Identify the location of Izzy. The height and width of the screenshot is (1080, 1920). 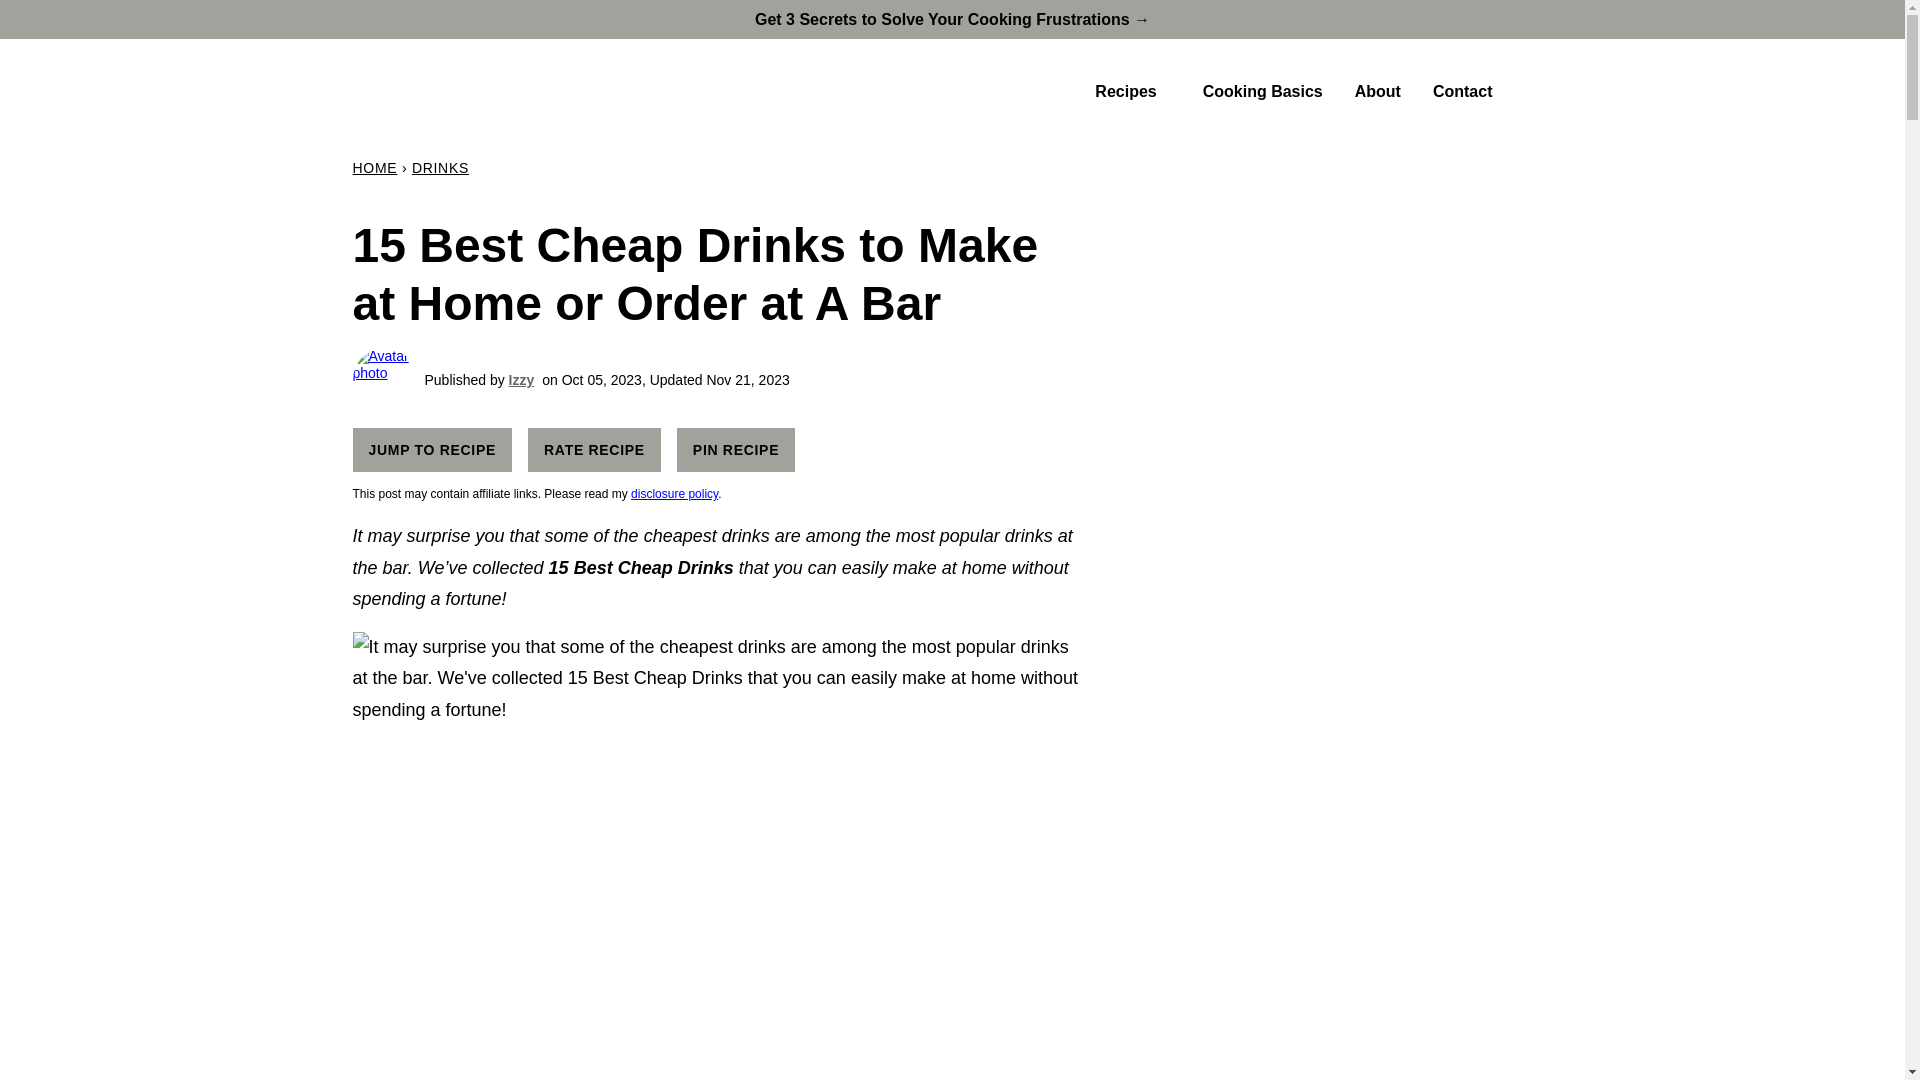
(522, 379).